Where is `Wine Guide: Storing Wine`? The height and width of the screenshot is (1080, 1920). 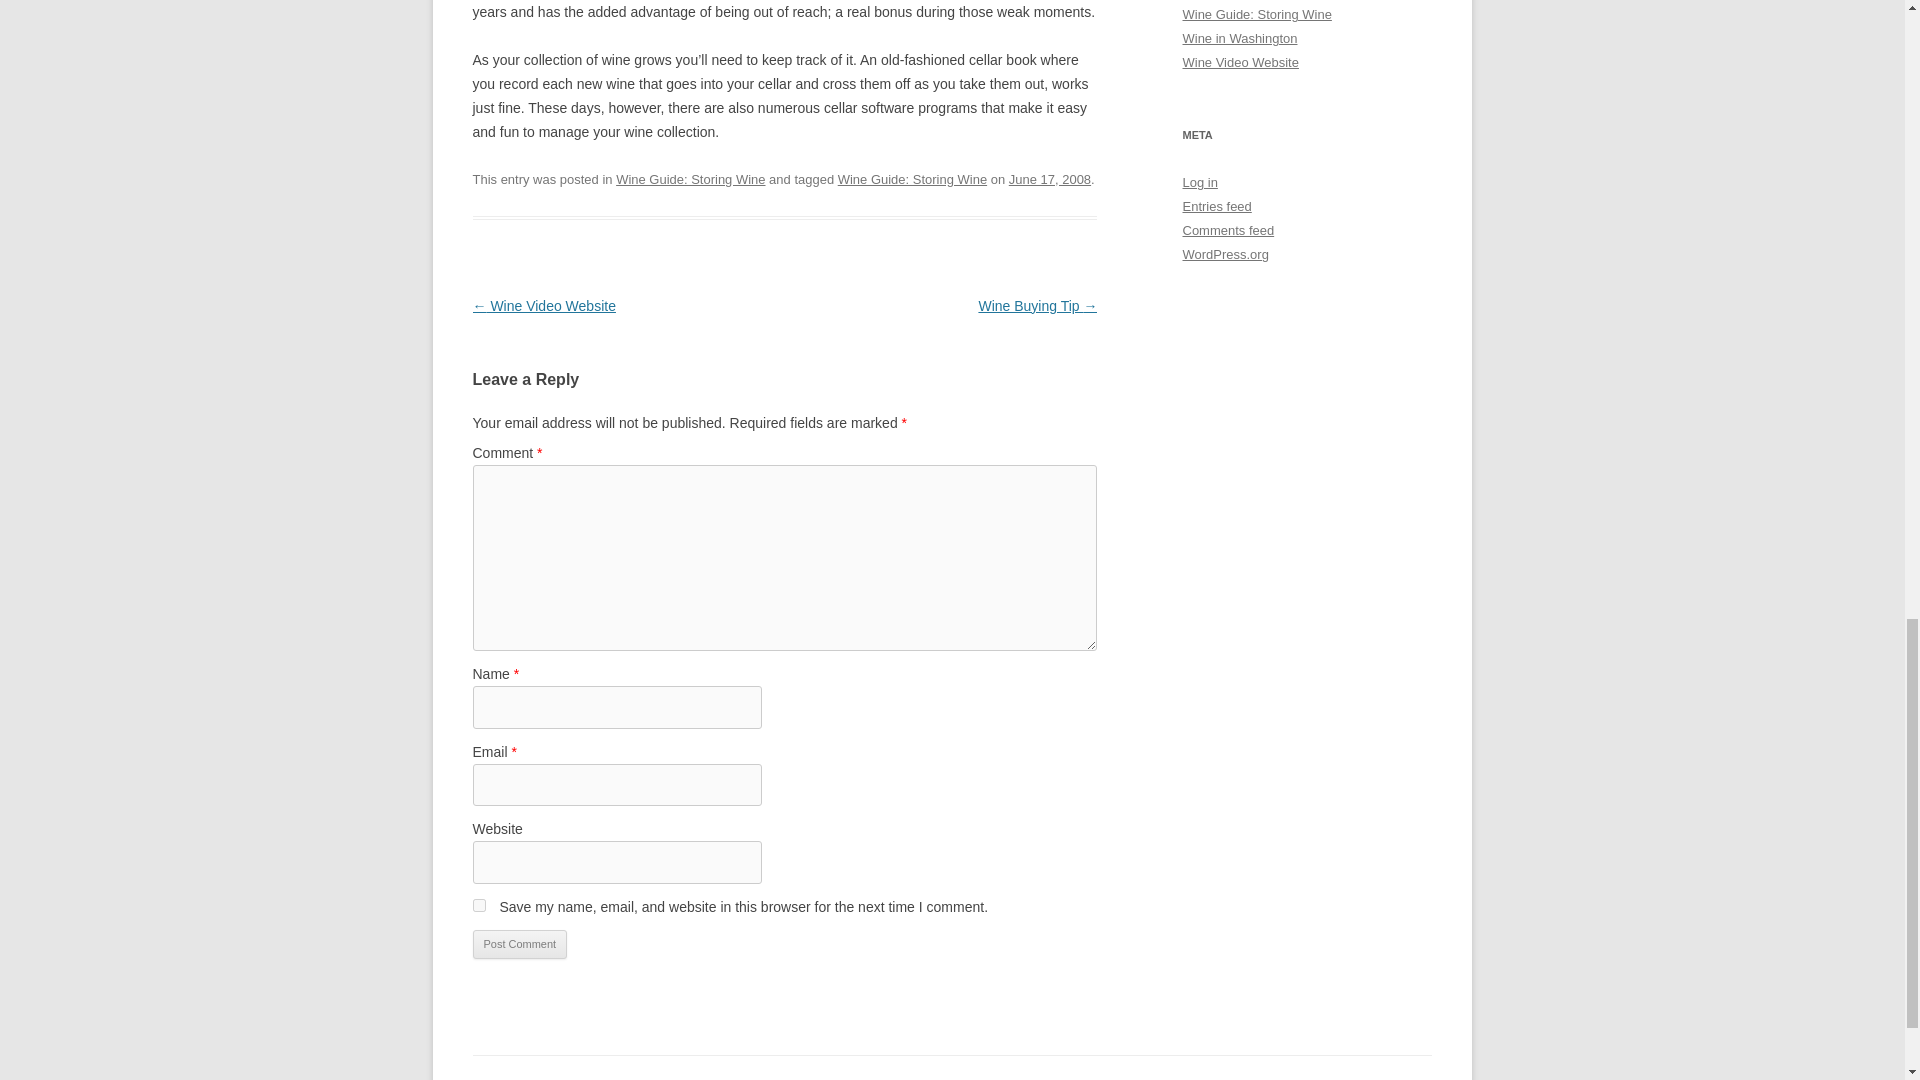
Wine Guide: Storing Wine is located at coordinates (912, 178).